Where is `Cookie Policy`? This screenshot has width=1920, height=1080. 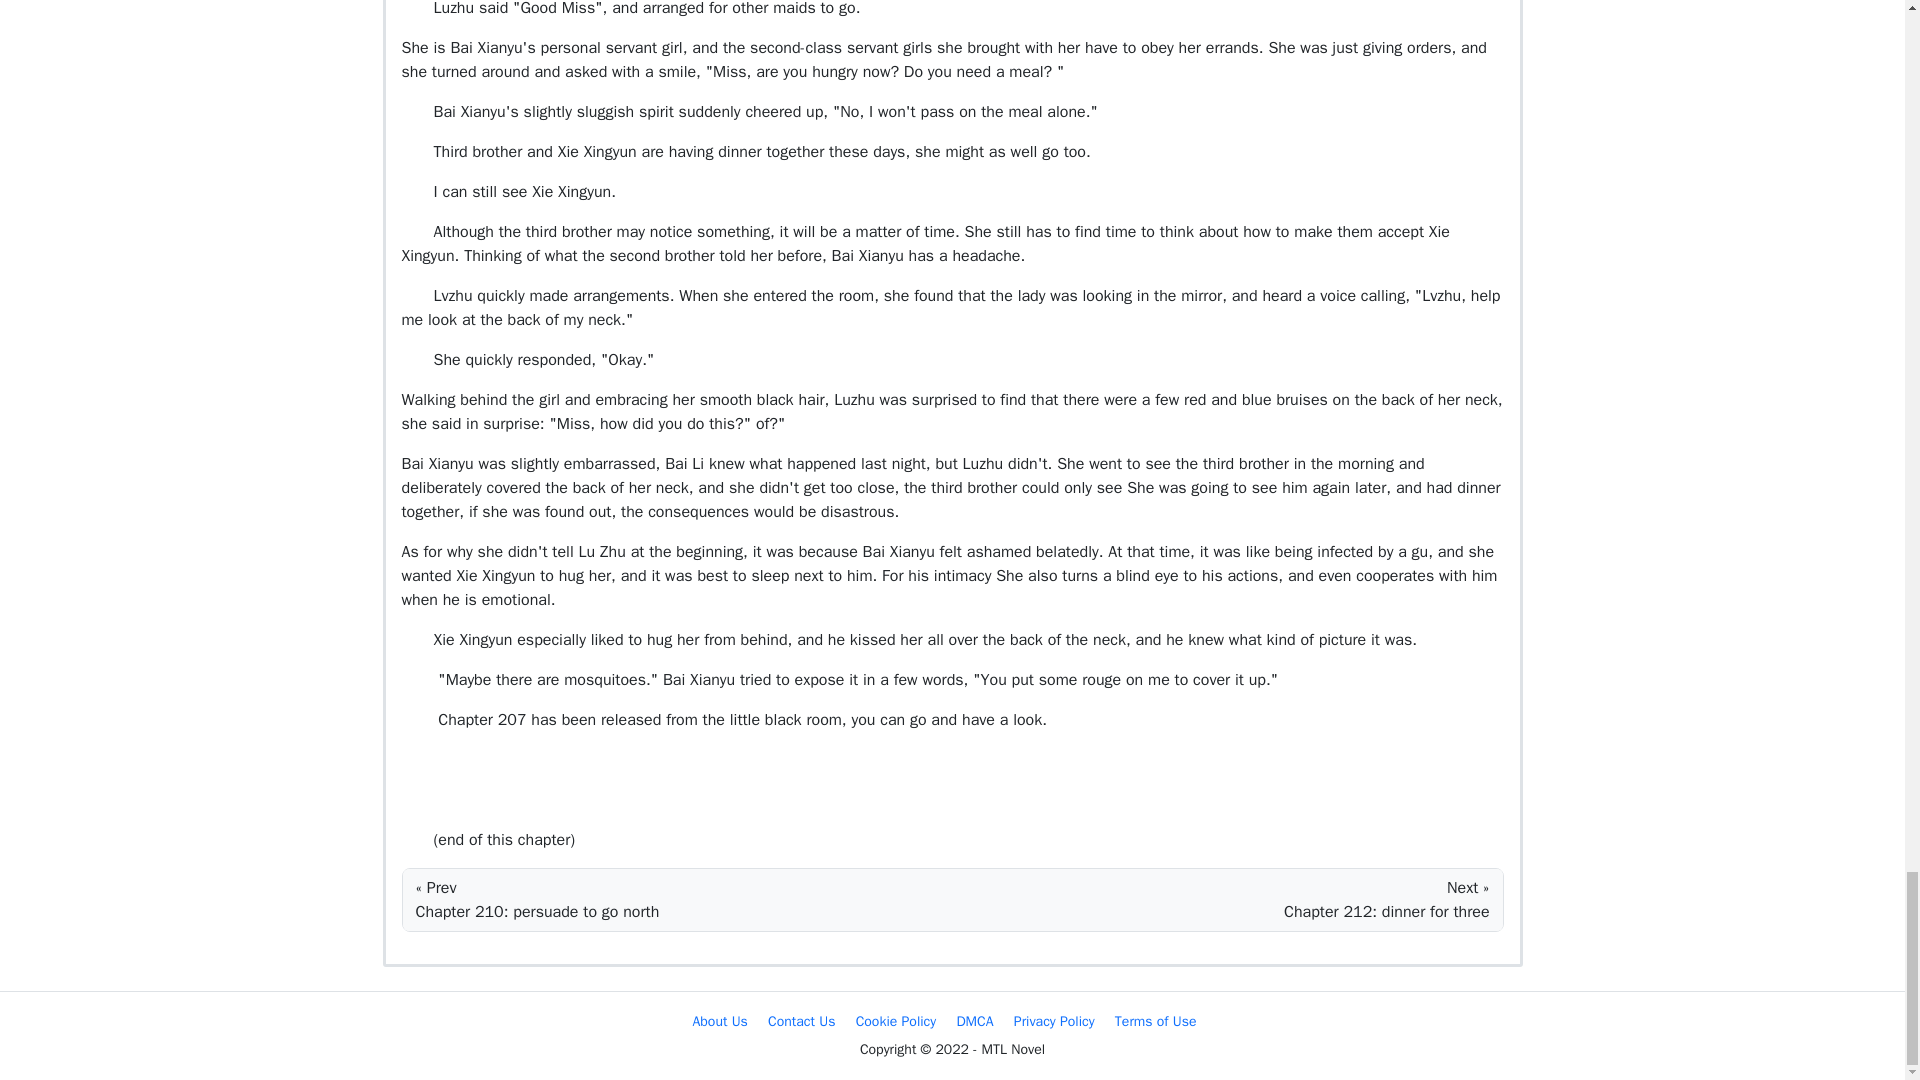 Cookie Policy is located at coordinates (896, 1022).